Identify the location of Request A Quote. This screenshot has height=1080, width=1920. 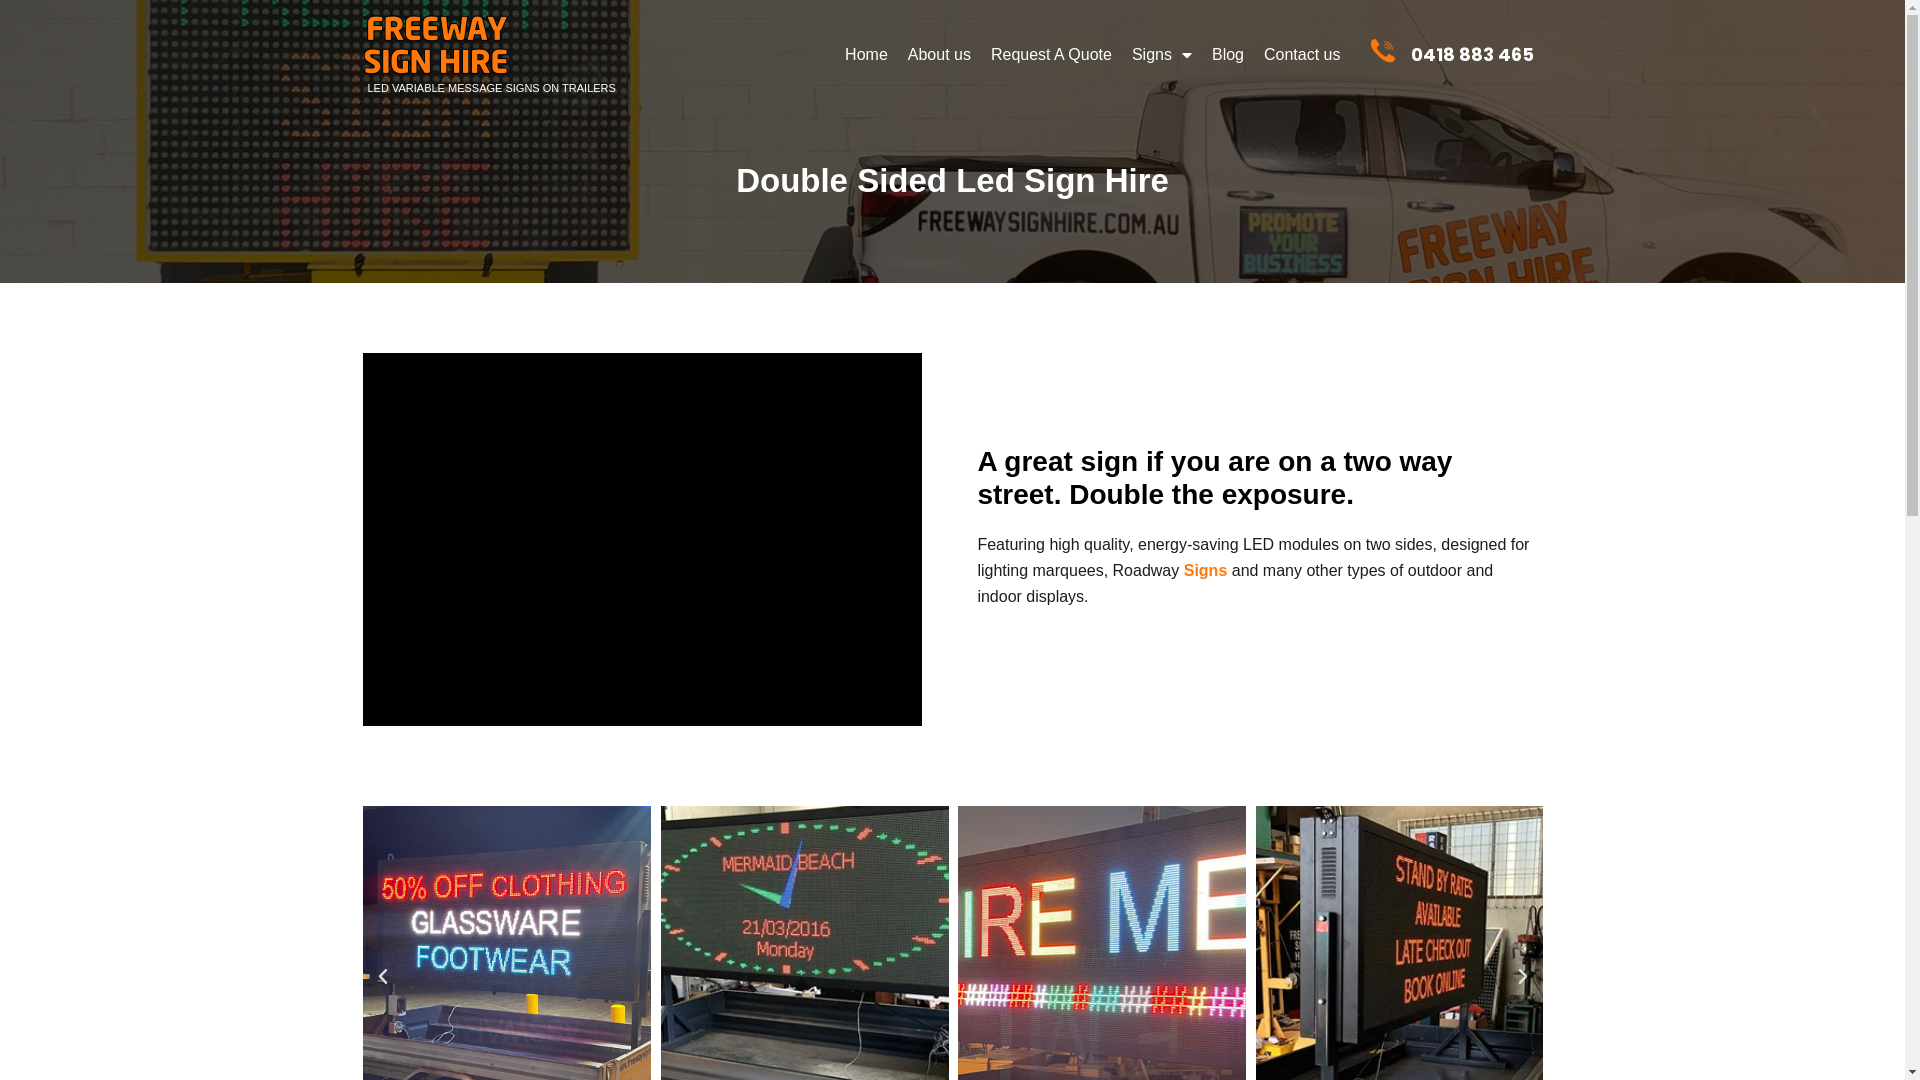
(1052, 54).